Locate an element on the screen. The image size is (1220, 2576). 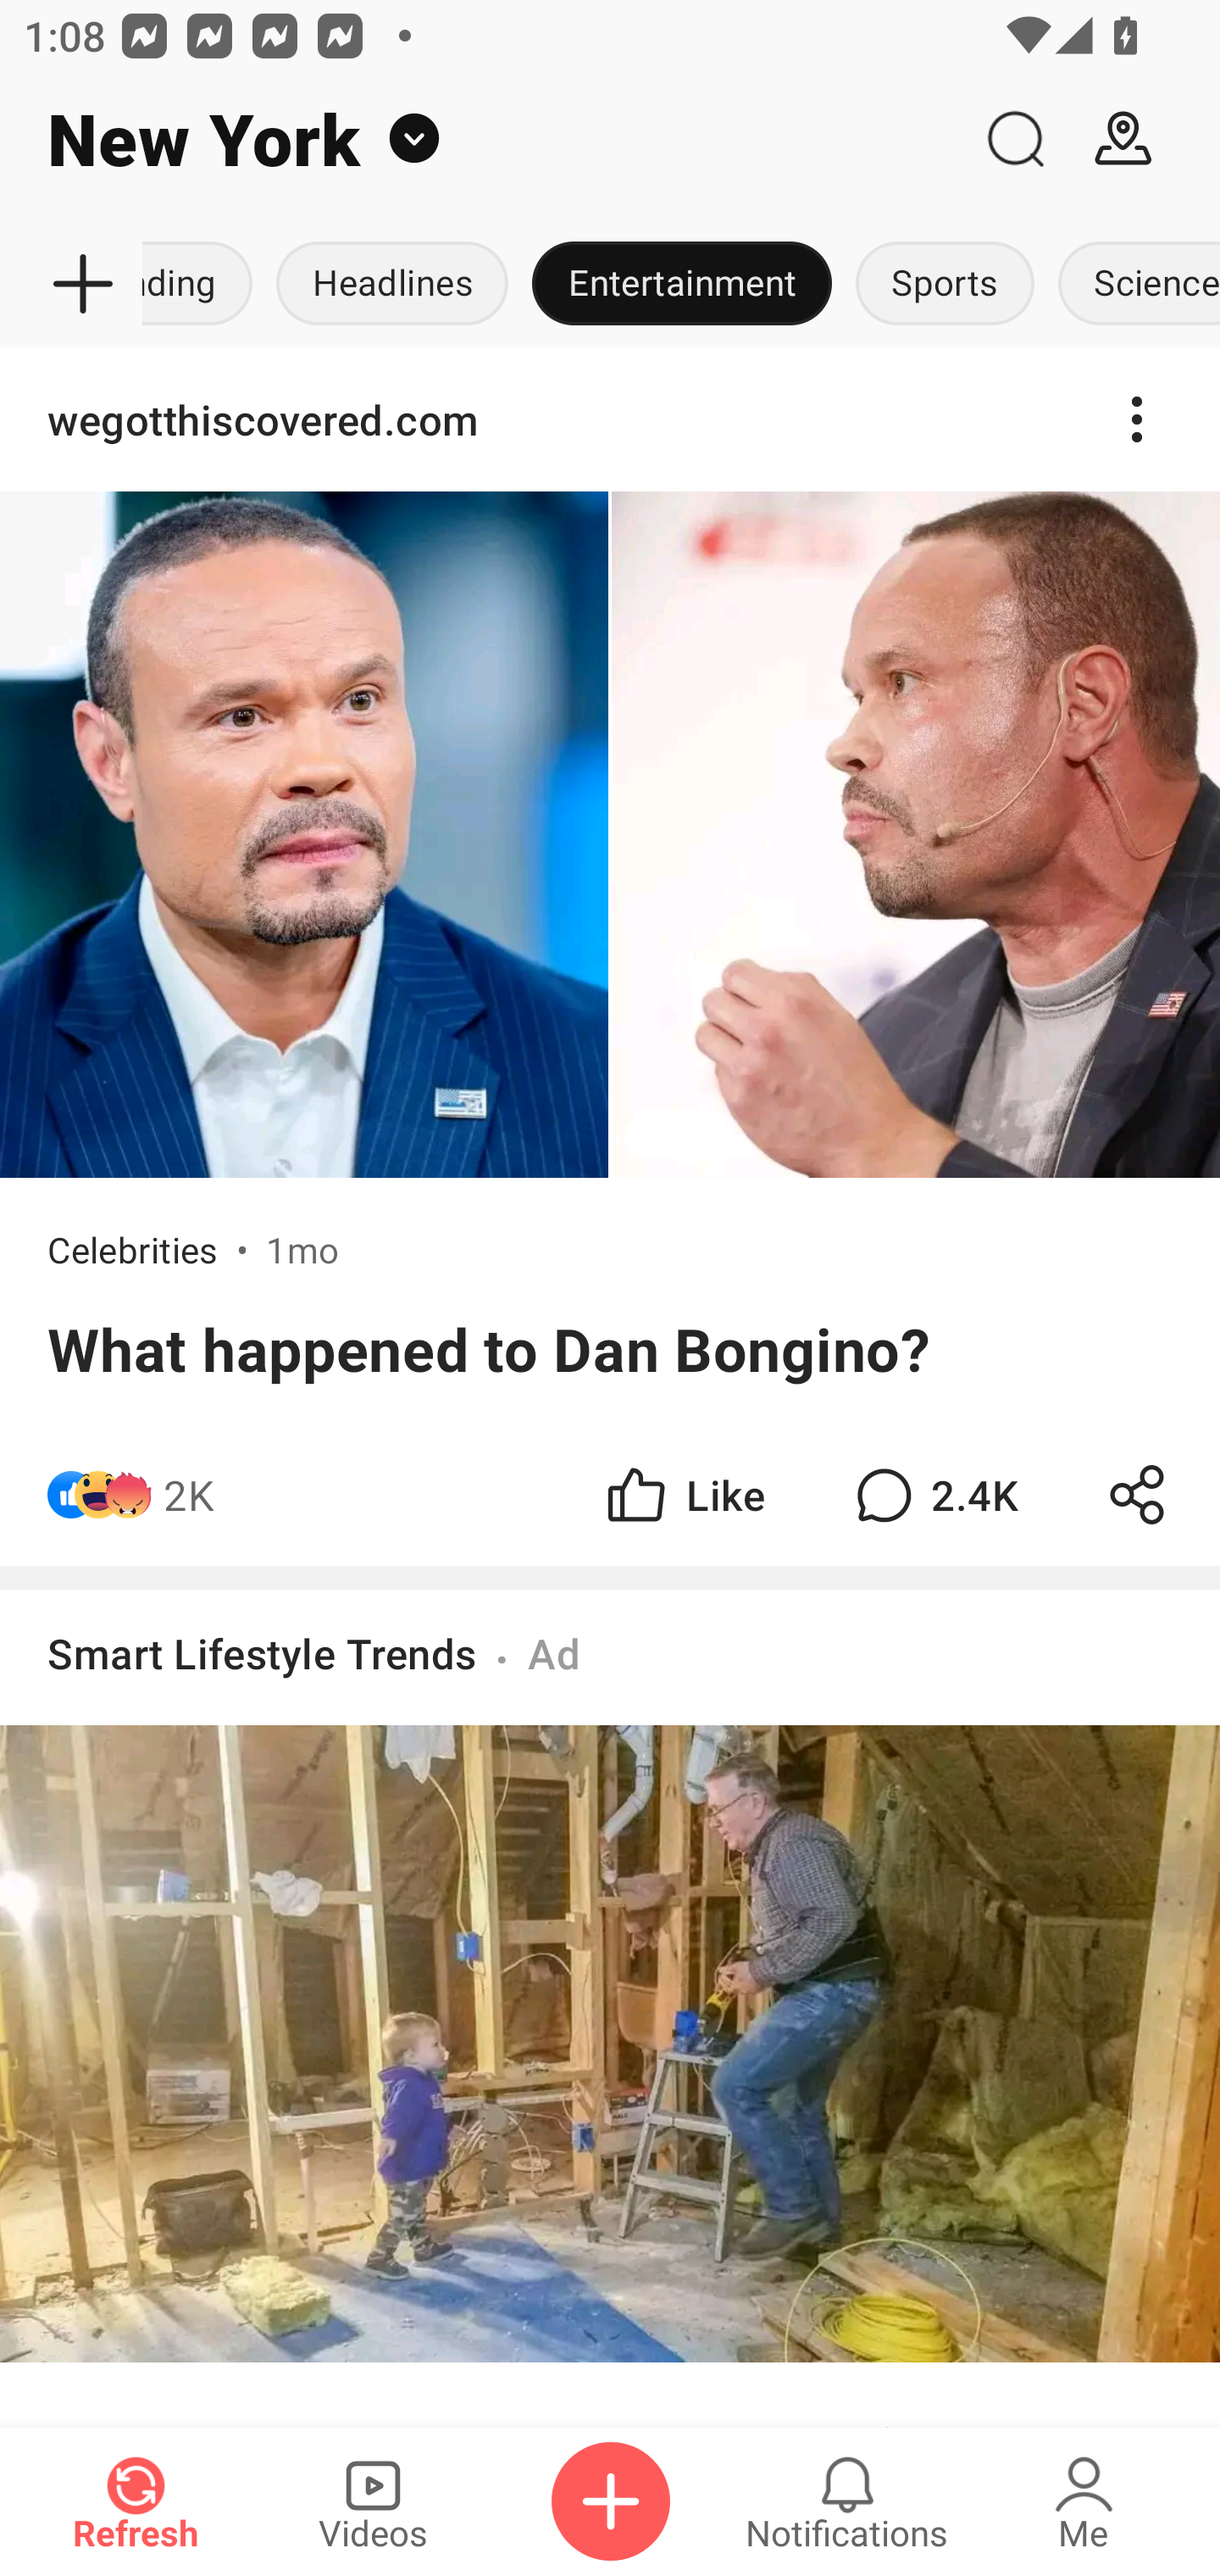
New York is located at coordinates (480, 139).